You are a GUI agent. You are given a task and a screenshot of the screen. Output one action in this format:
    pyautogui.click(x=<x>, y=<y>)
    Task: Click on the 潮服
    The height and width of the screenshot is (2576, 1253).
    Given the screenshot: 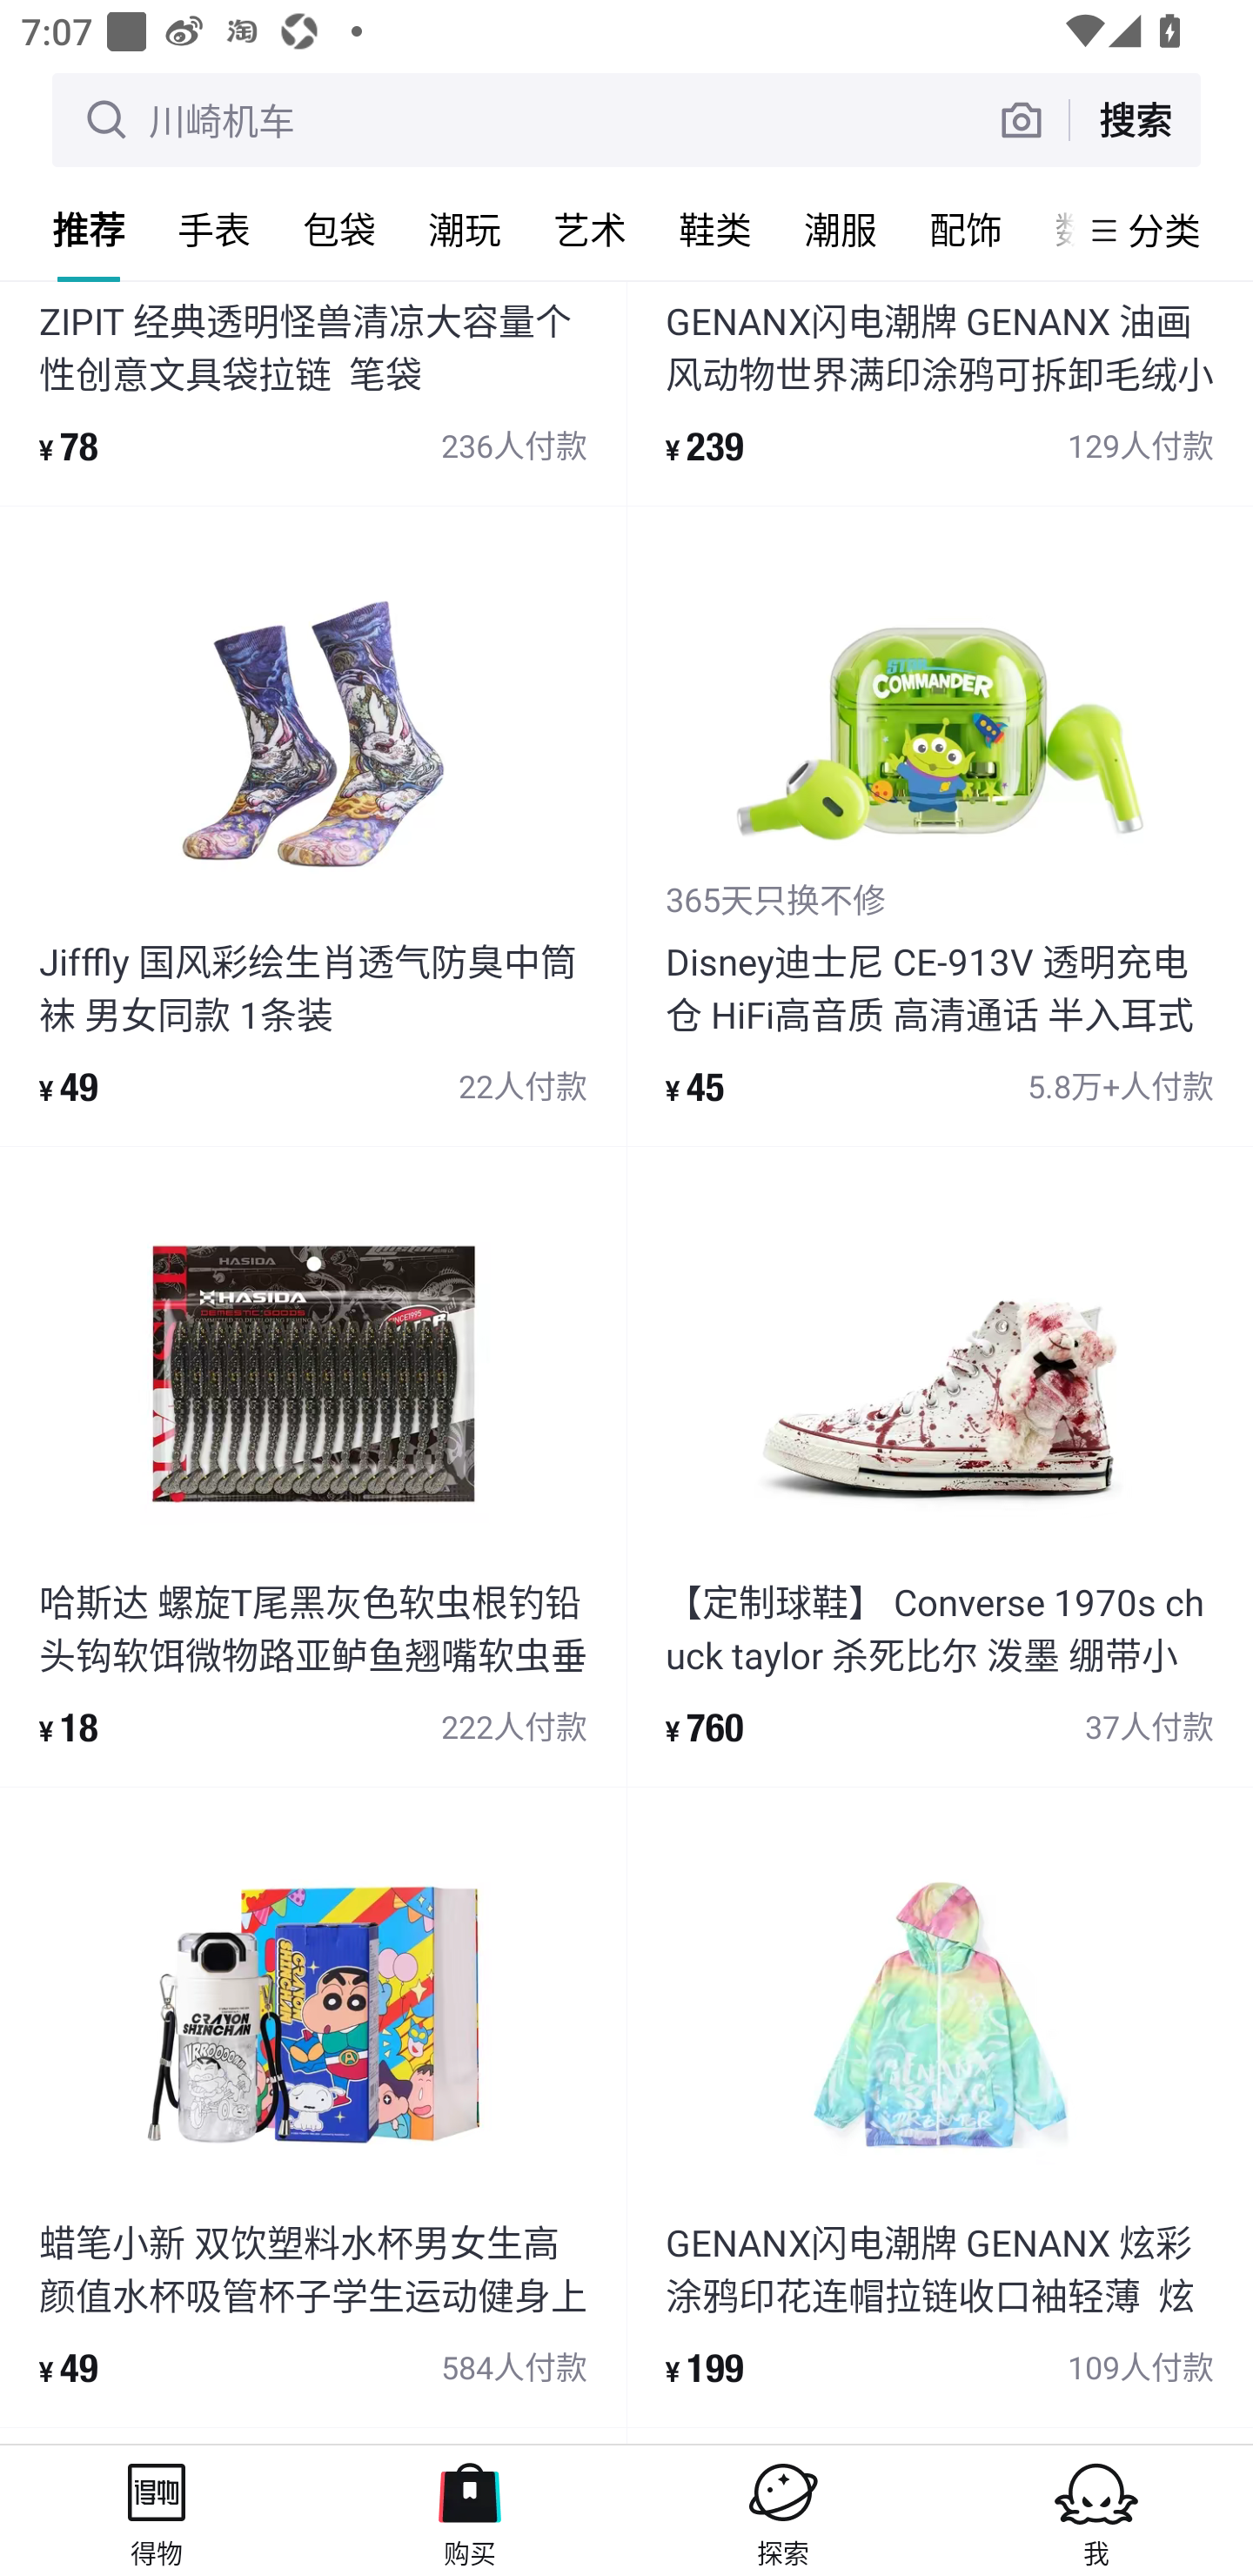 What is the action you would take?
    pyautogui.click(x=841, y=229)
    